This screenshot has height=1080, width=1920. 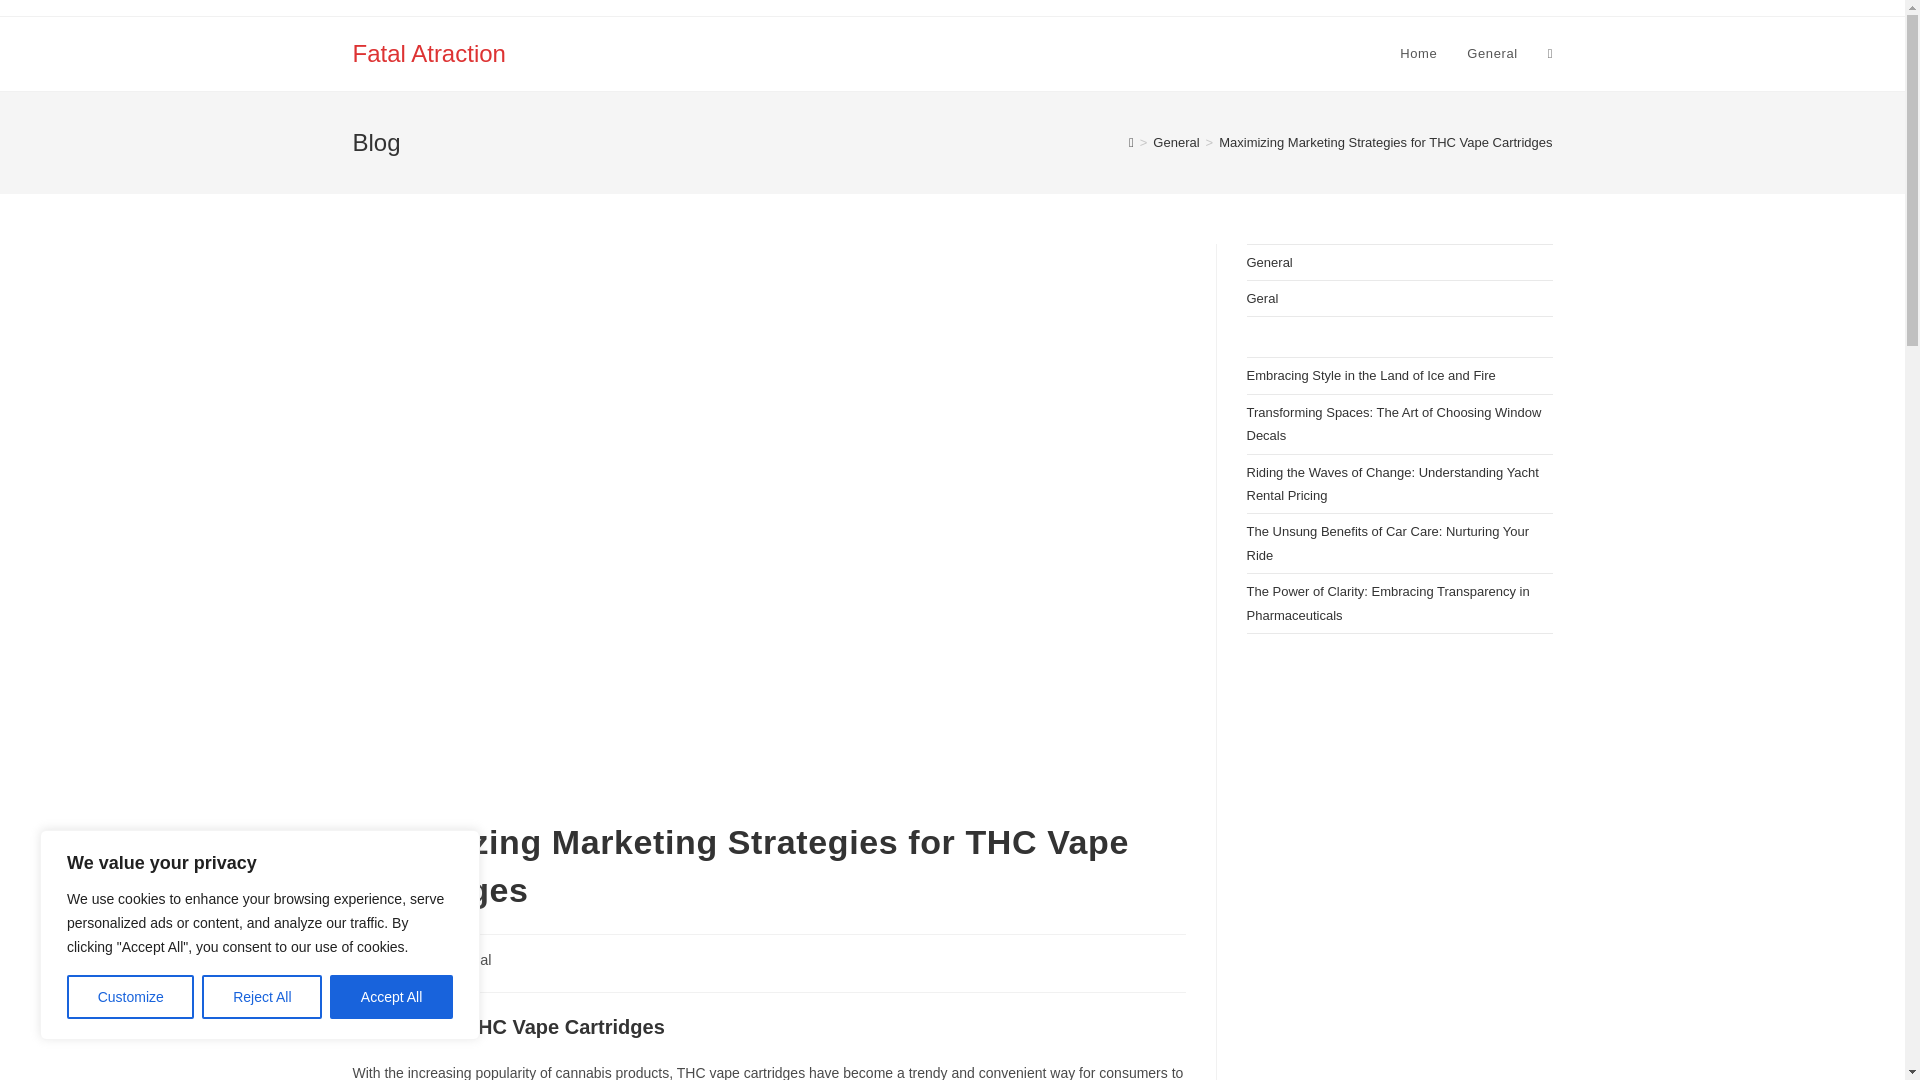 I want to click on Accept All, so click(x=392, y=997).